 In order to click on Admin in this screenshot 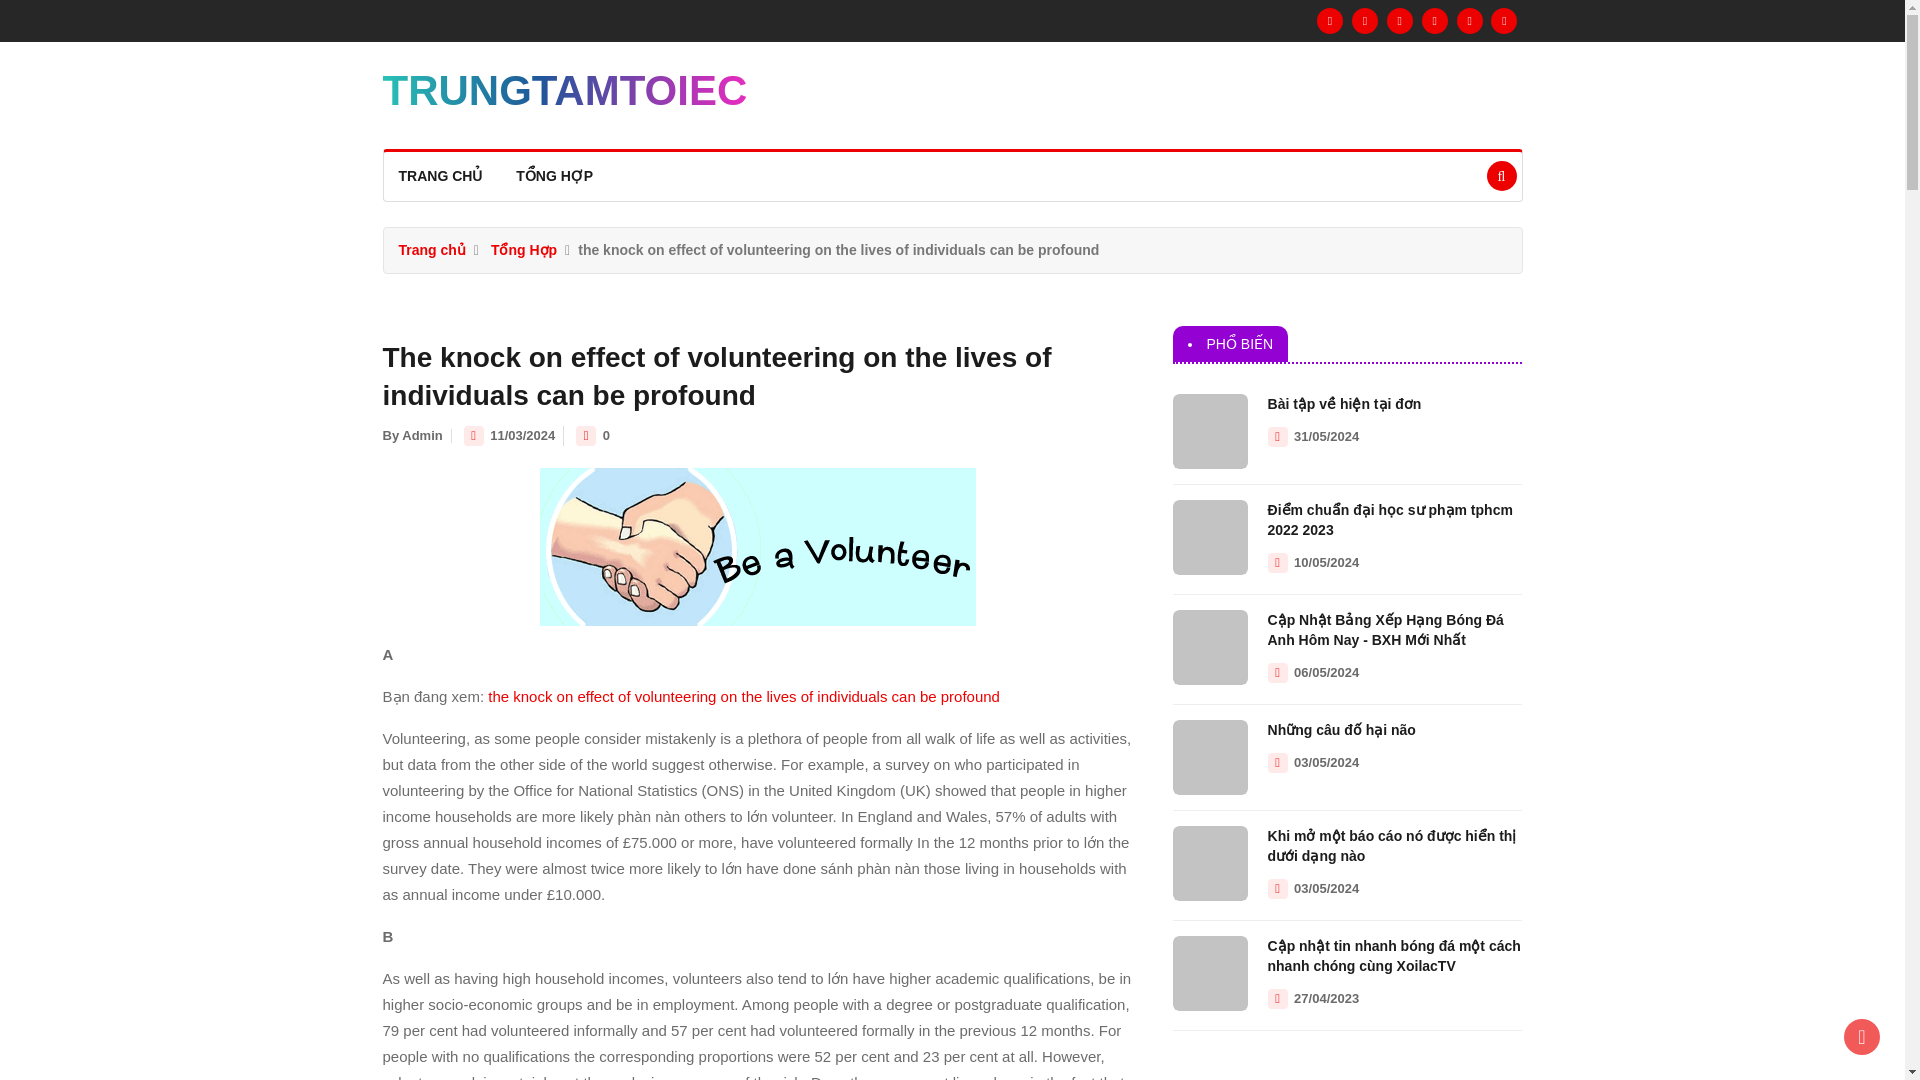, I will do `click(421, 434)`.